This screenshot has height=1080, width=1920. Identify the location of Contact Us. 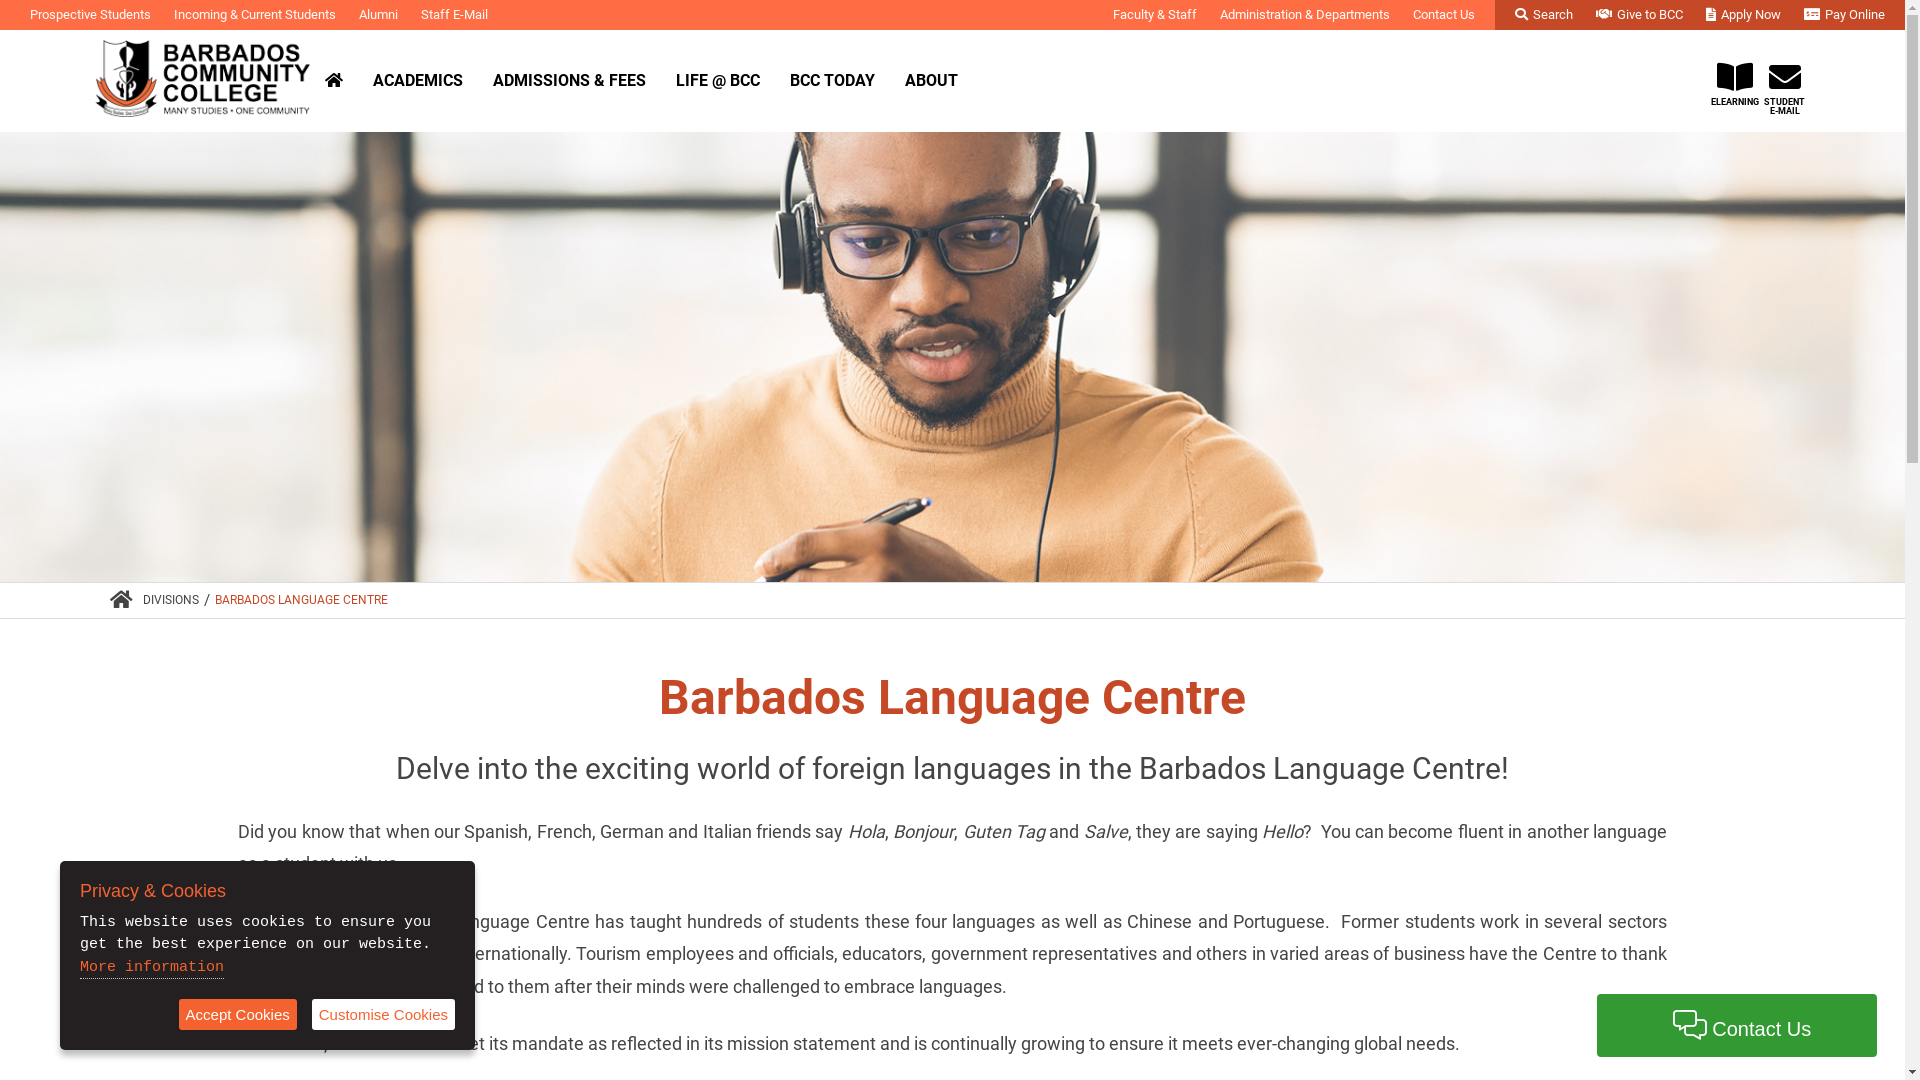
(1444, 14).